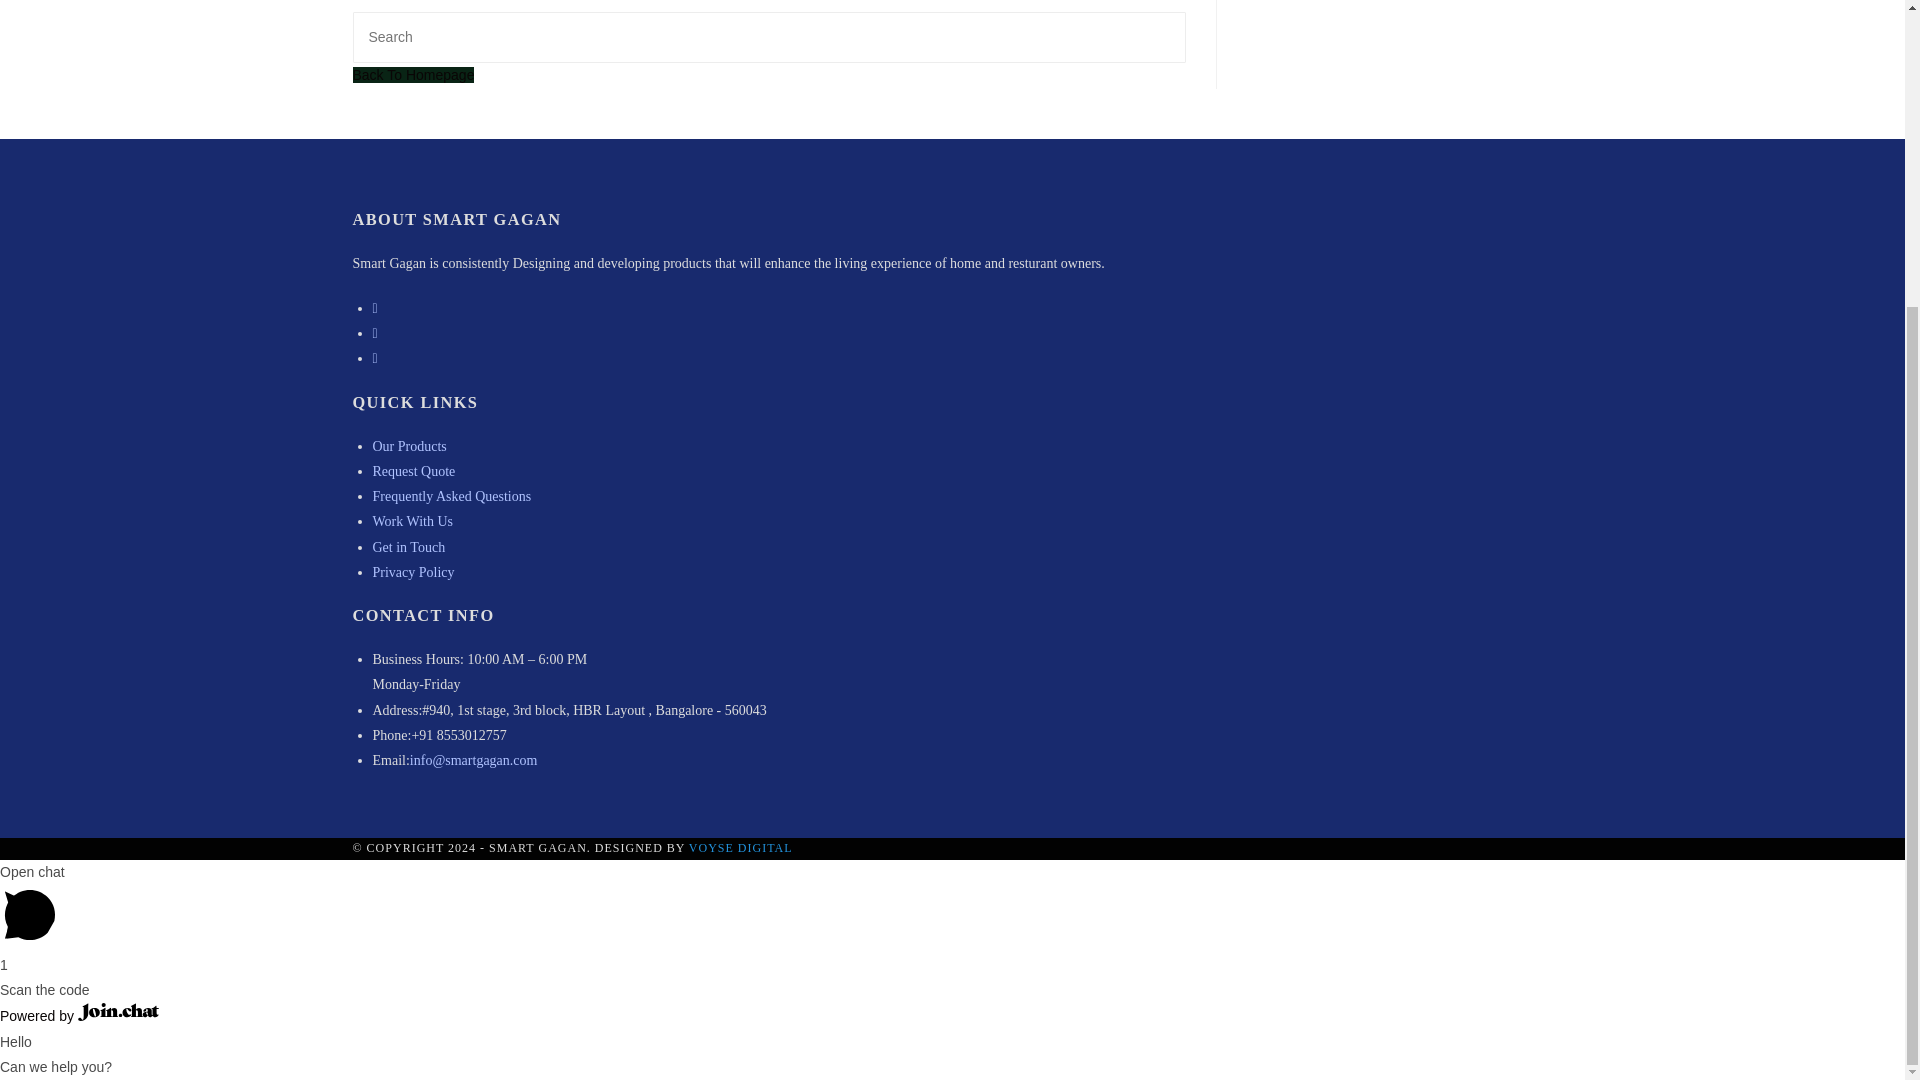 Image resolution: width=1920 pixels, height=1080 pixels. I want to click on Our Products, so click(408, 446).